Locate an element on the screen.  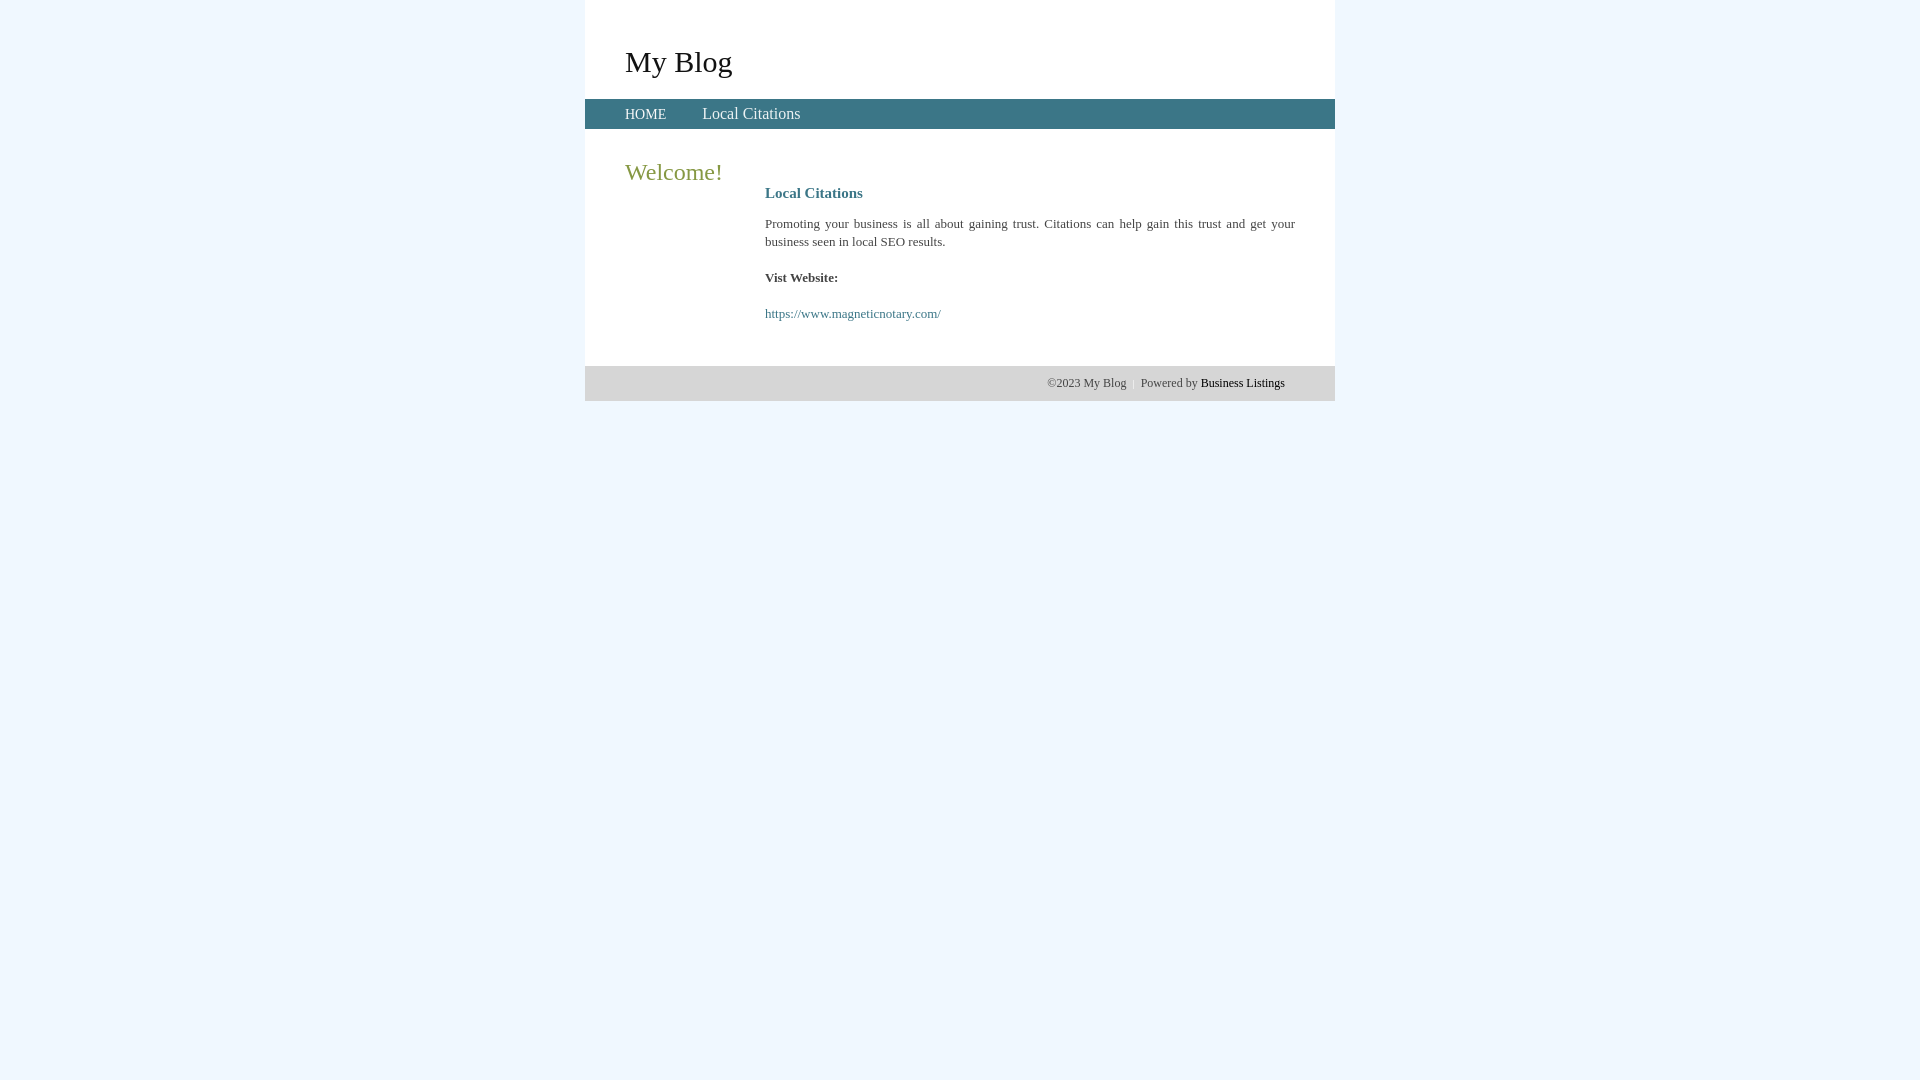
Local Citations is located at coordinates (751, 114).